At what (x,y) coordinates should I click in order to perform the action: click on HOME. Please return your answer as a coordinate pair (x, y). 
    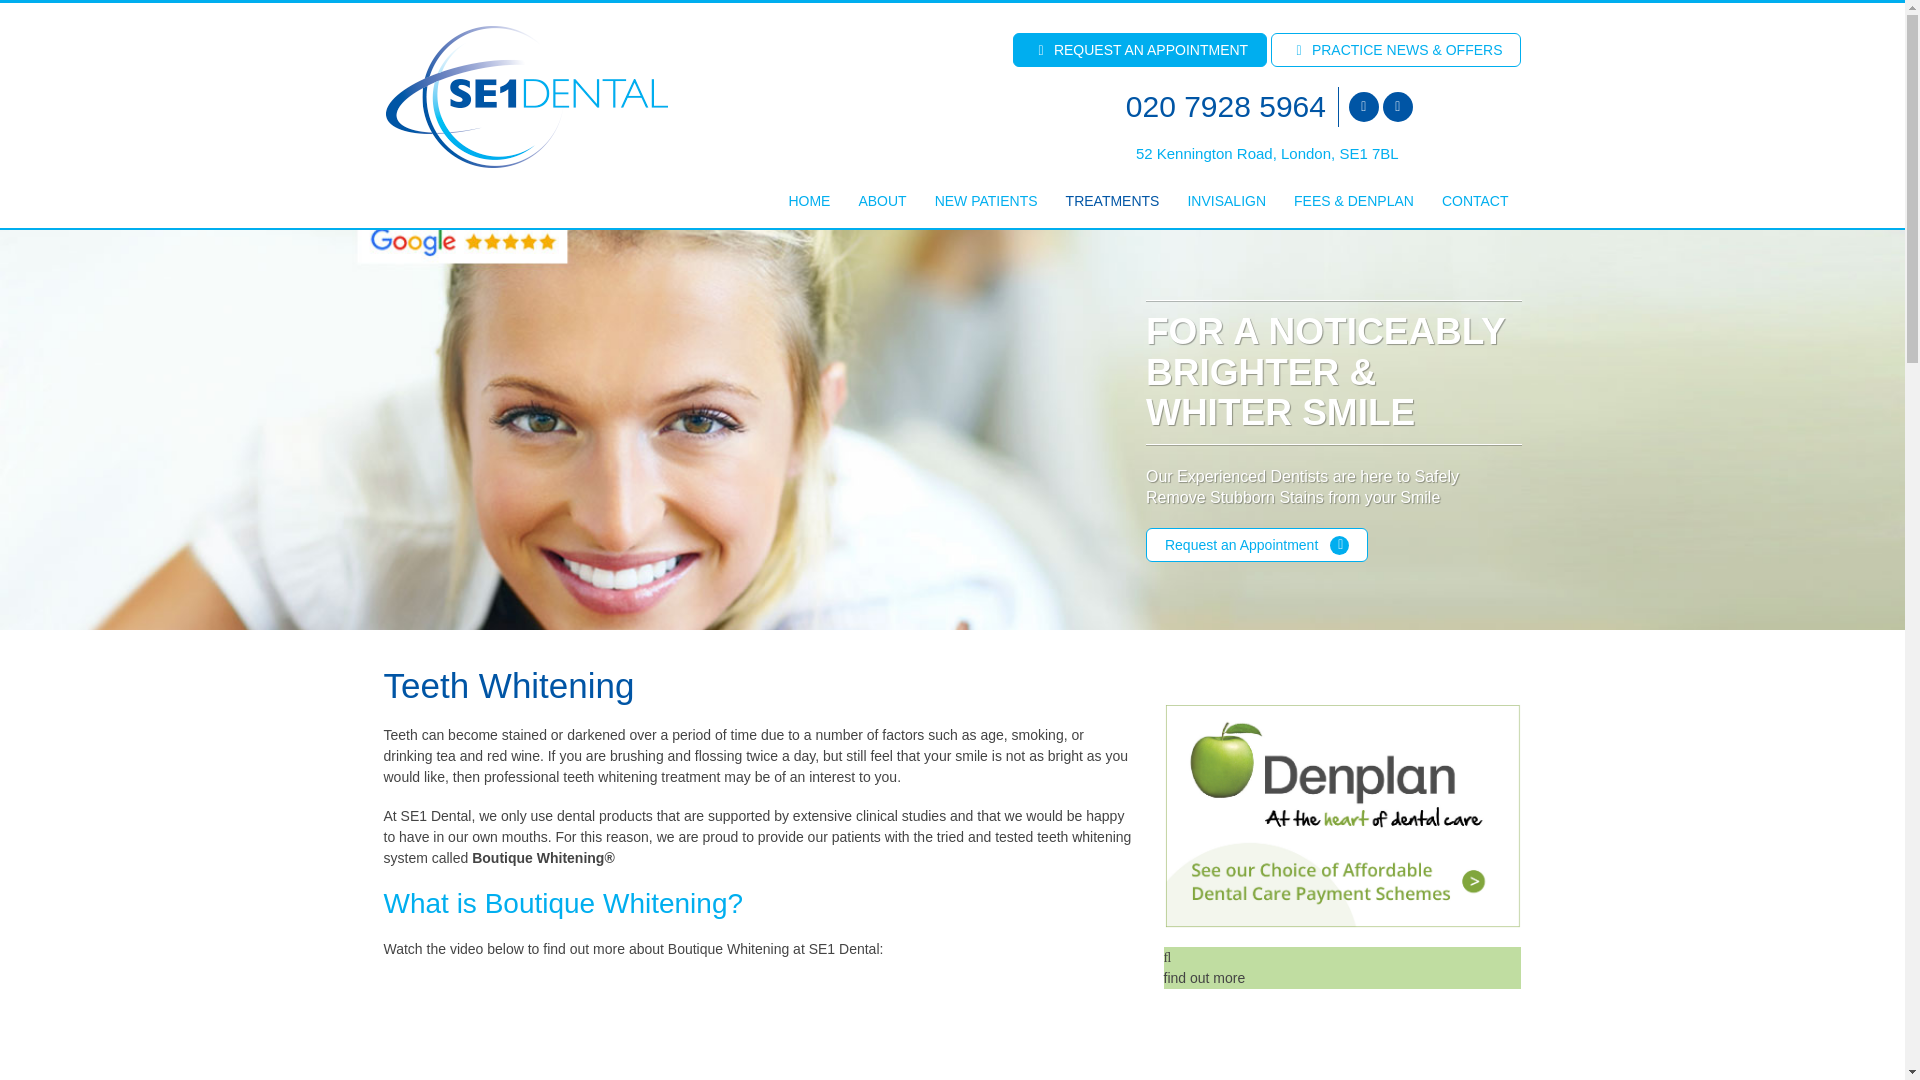
    Looking at the image, I should click on (807, 201).